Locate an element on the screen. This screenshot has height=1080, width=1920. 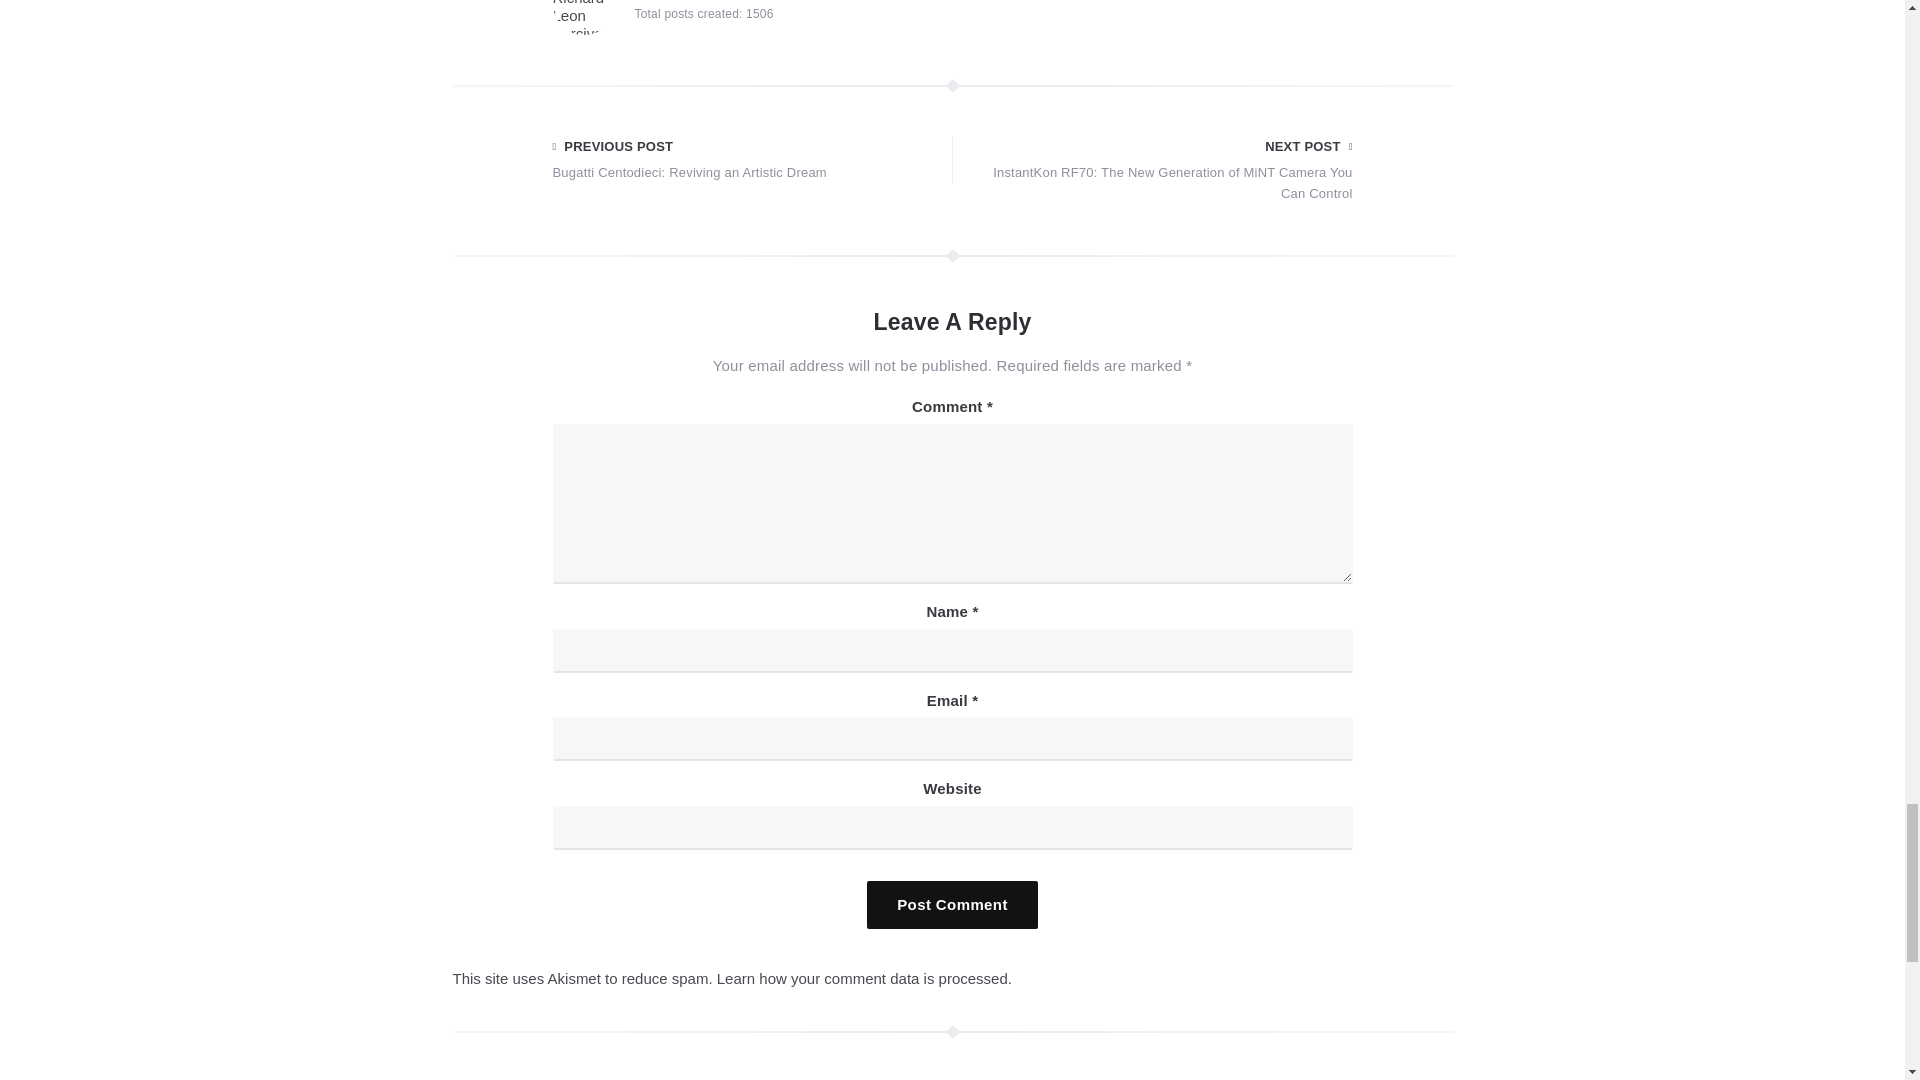
Learn how your comment data is processed is located at coordinates (862, 978).